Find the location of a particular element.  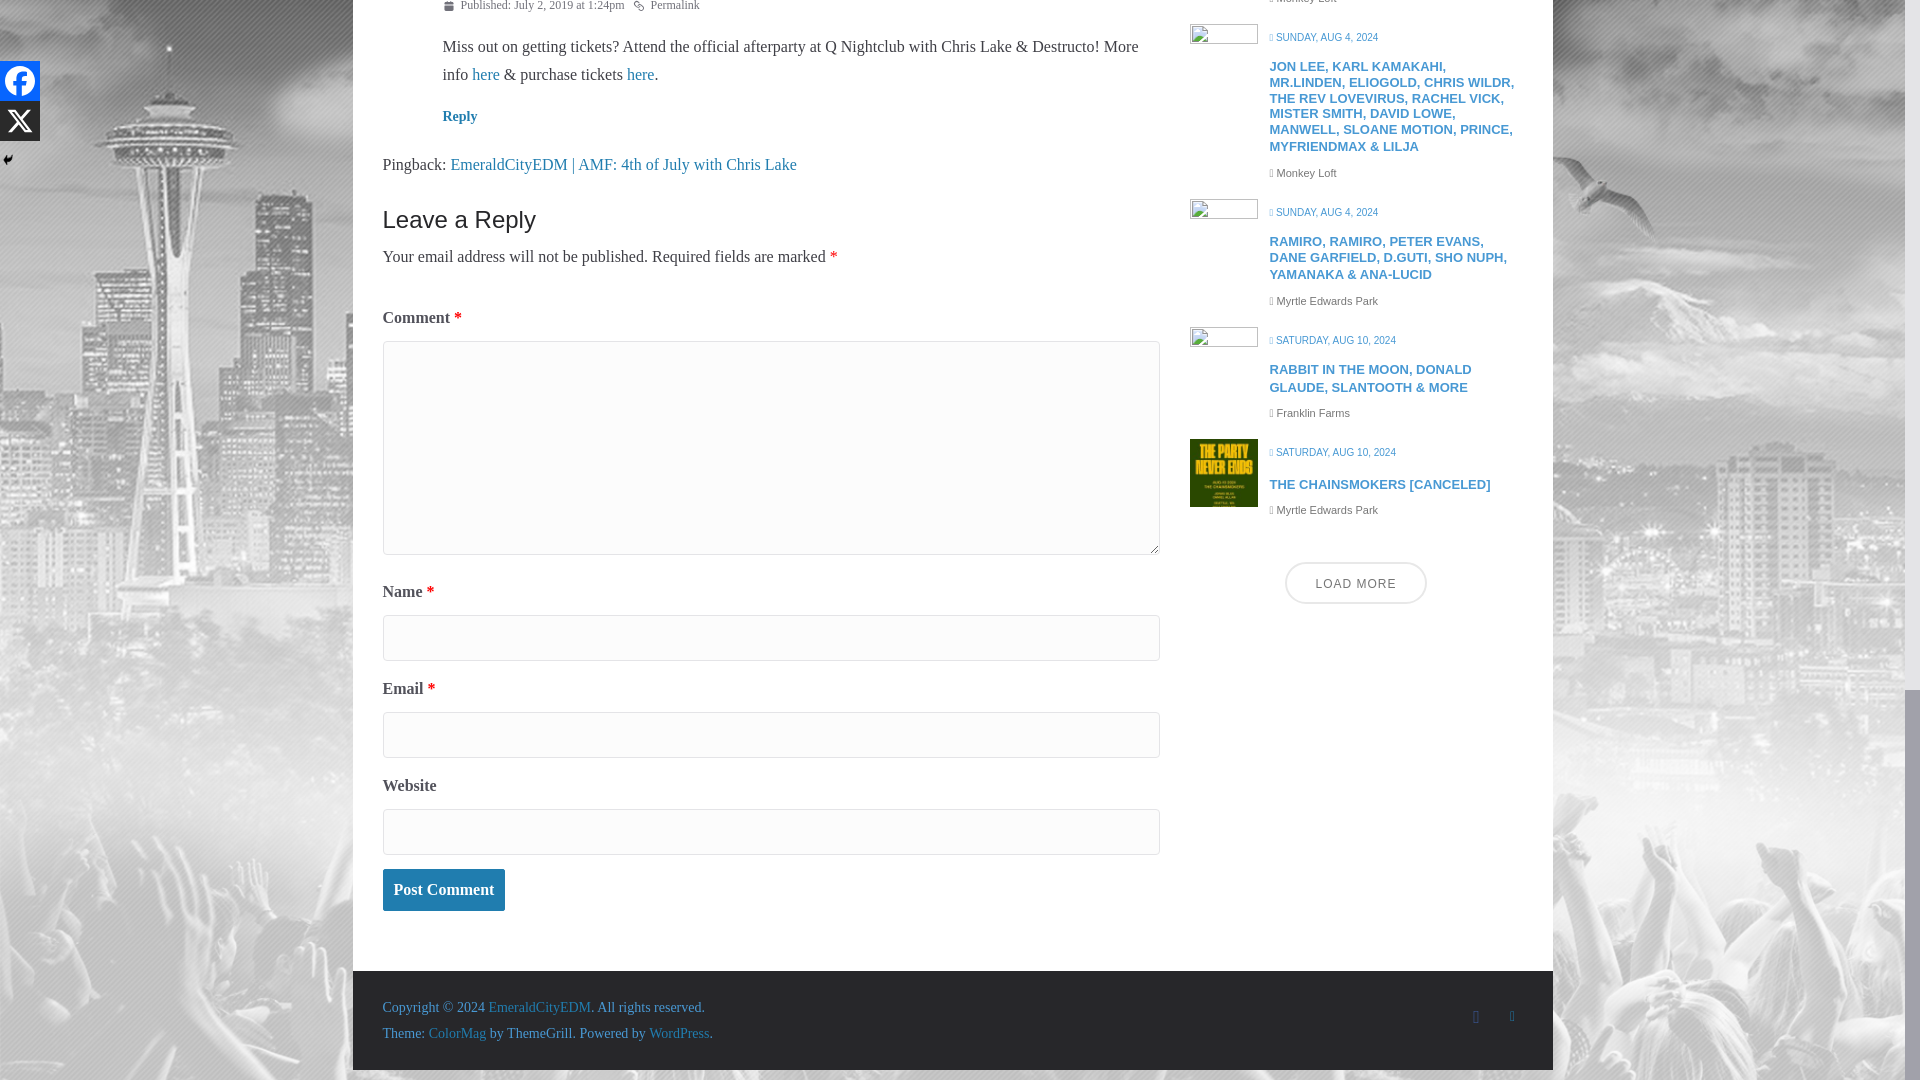

EmeraldCityEDM is located at coordinates (539, 1008).